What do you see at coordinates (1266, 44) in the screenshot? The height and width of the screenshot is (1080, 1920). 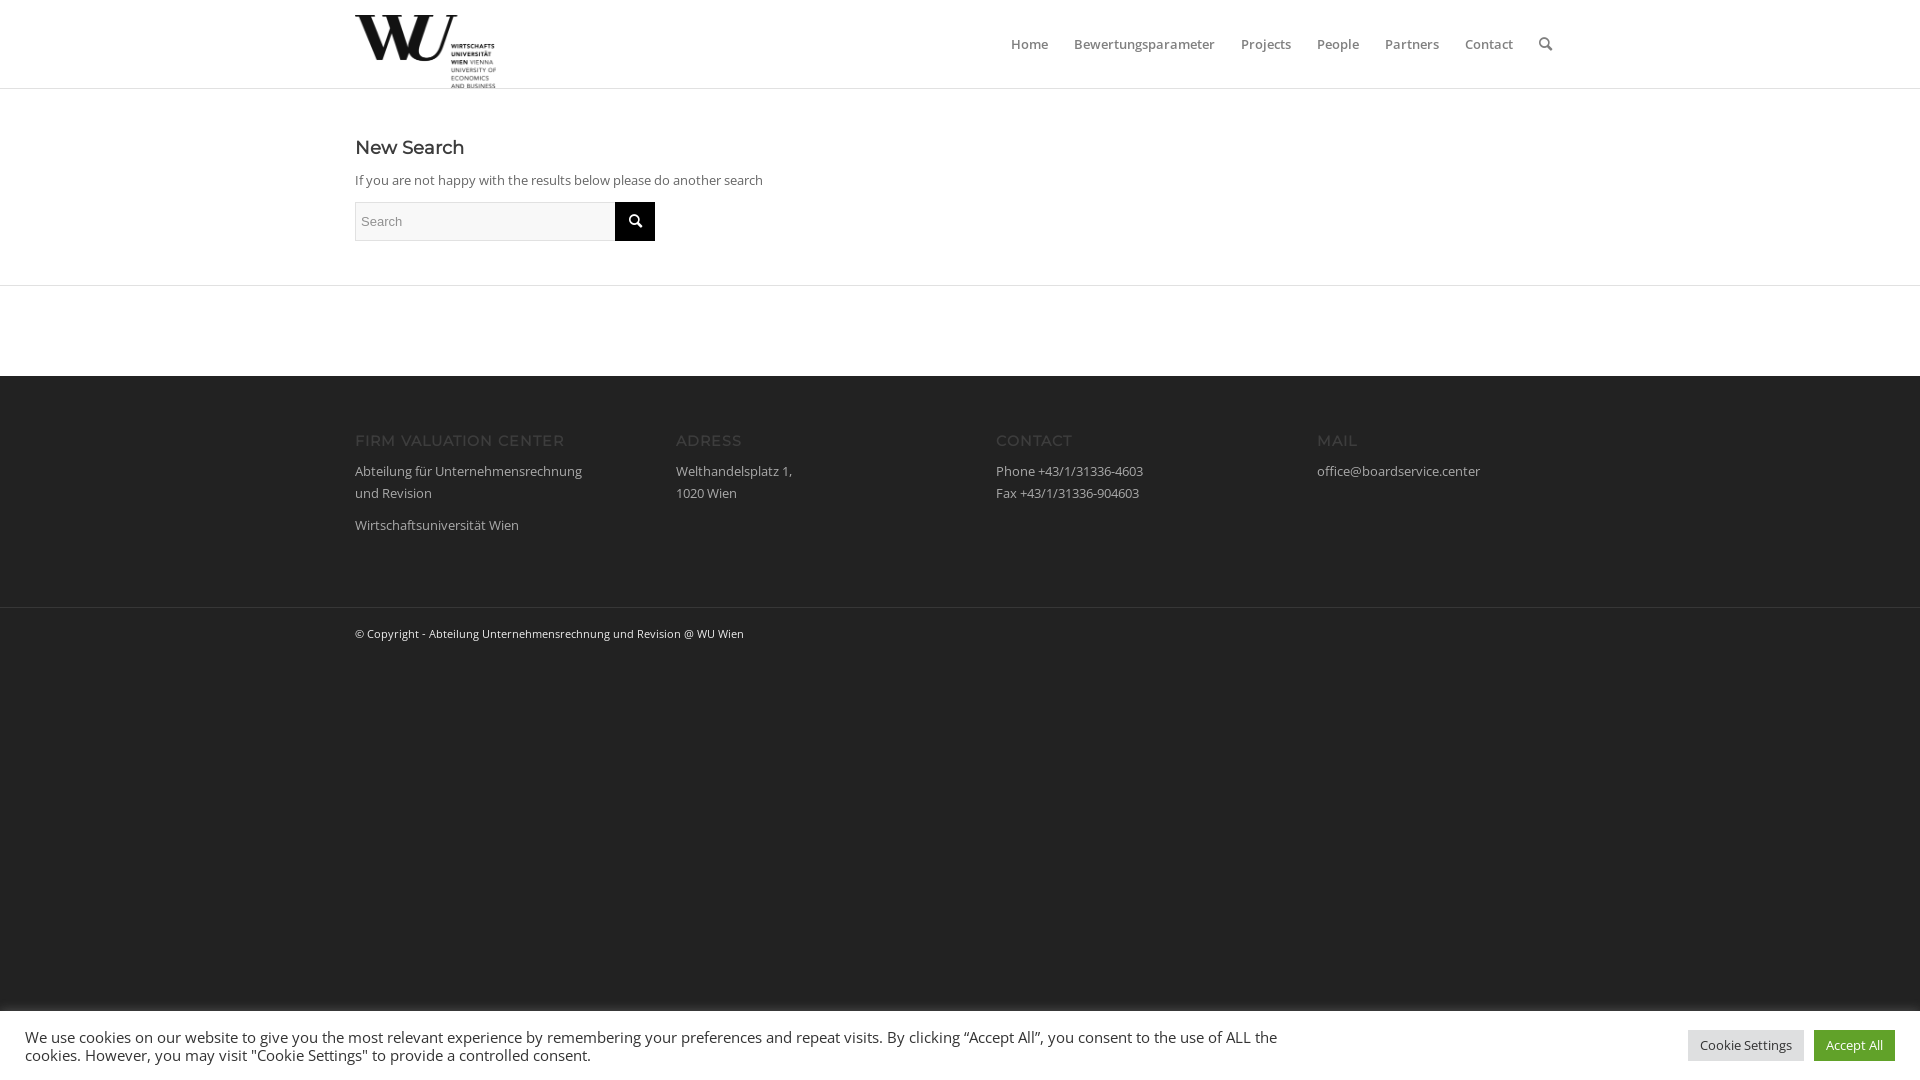 I see `Projects` at bounding box center [1266, 44].